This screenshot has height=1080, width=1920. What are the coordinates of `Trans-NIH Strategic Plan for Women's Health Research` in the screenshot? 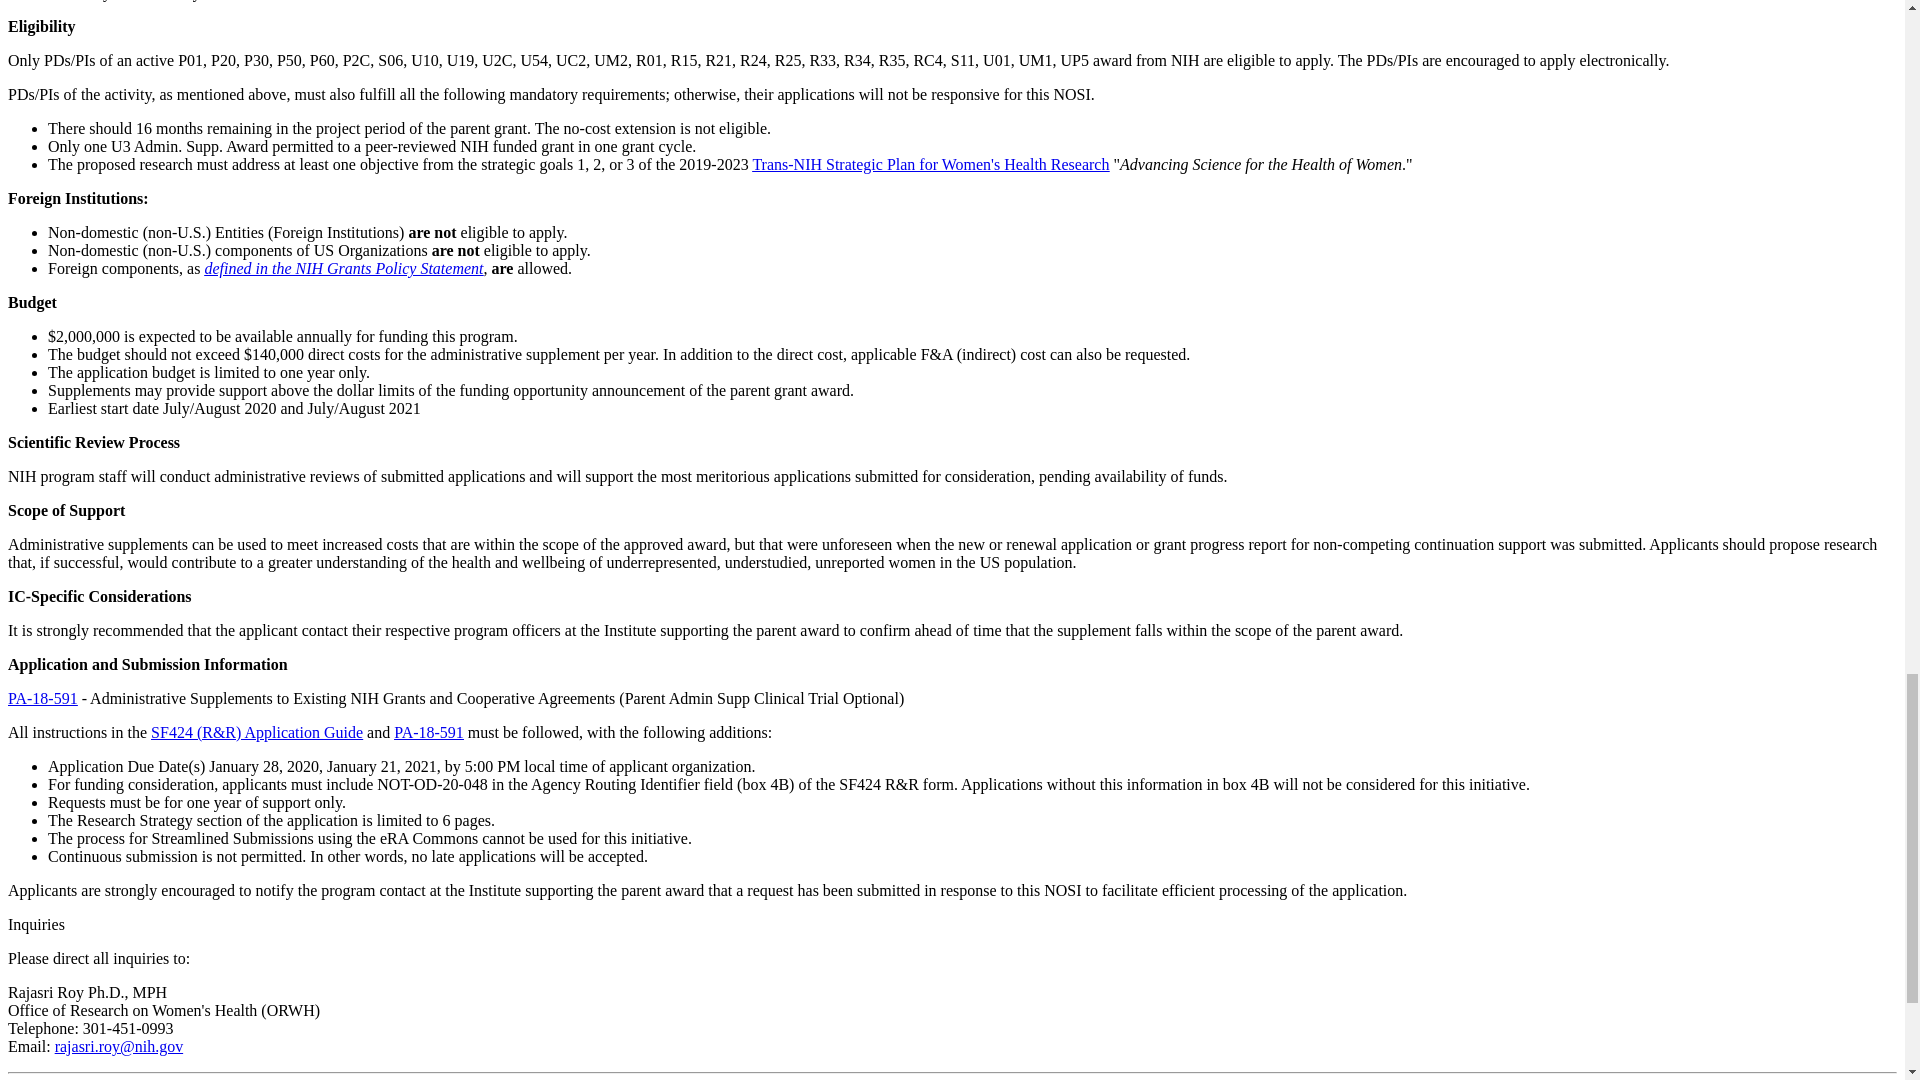 It's located at (930, 164).